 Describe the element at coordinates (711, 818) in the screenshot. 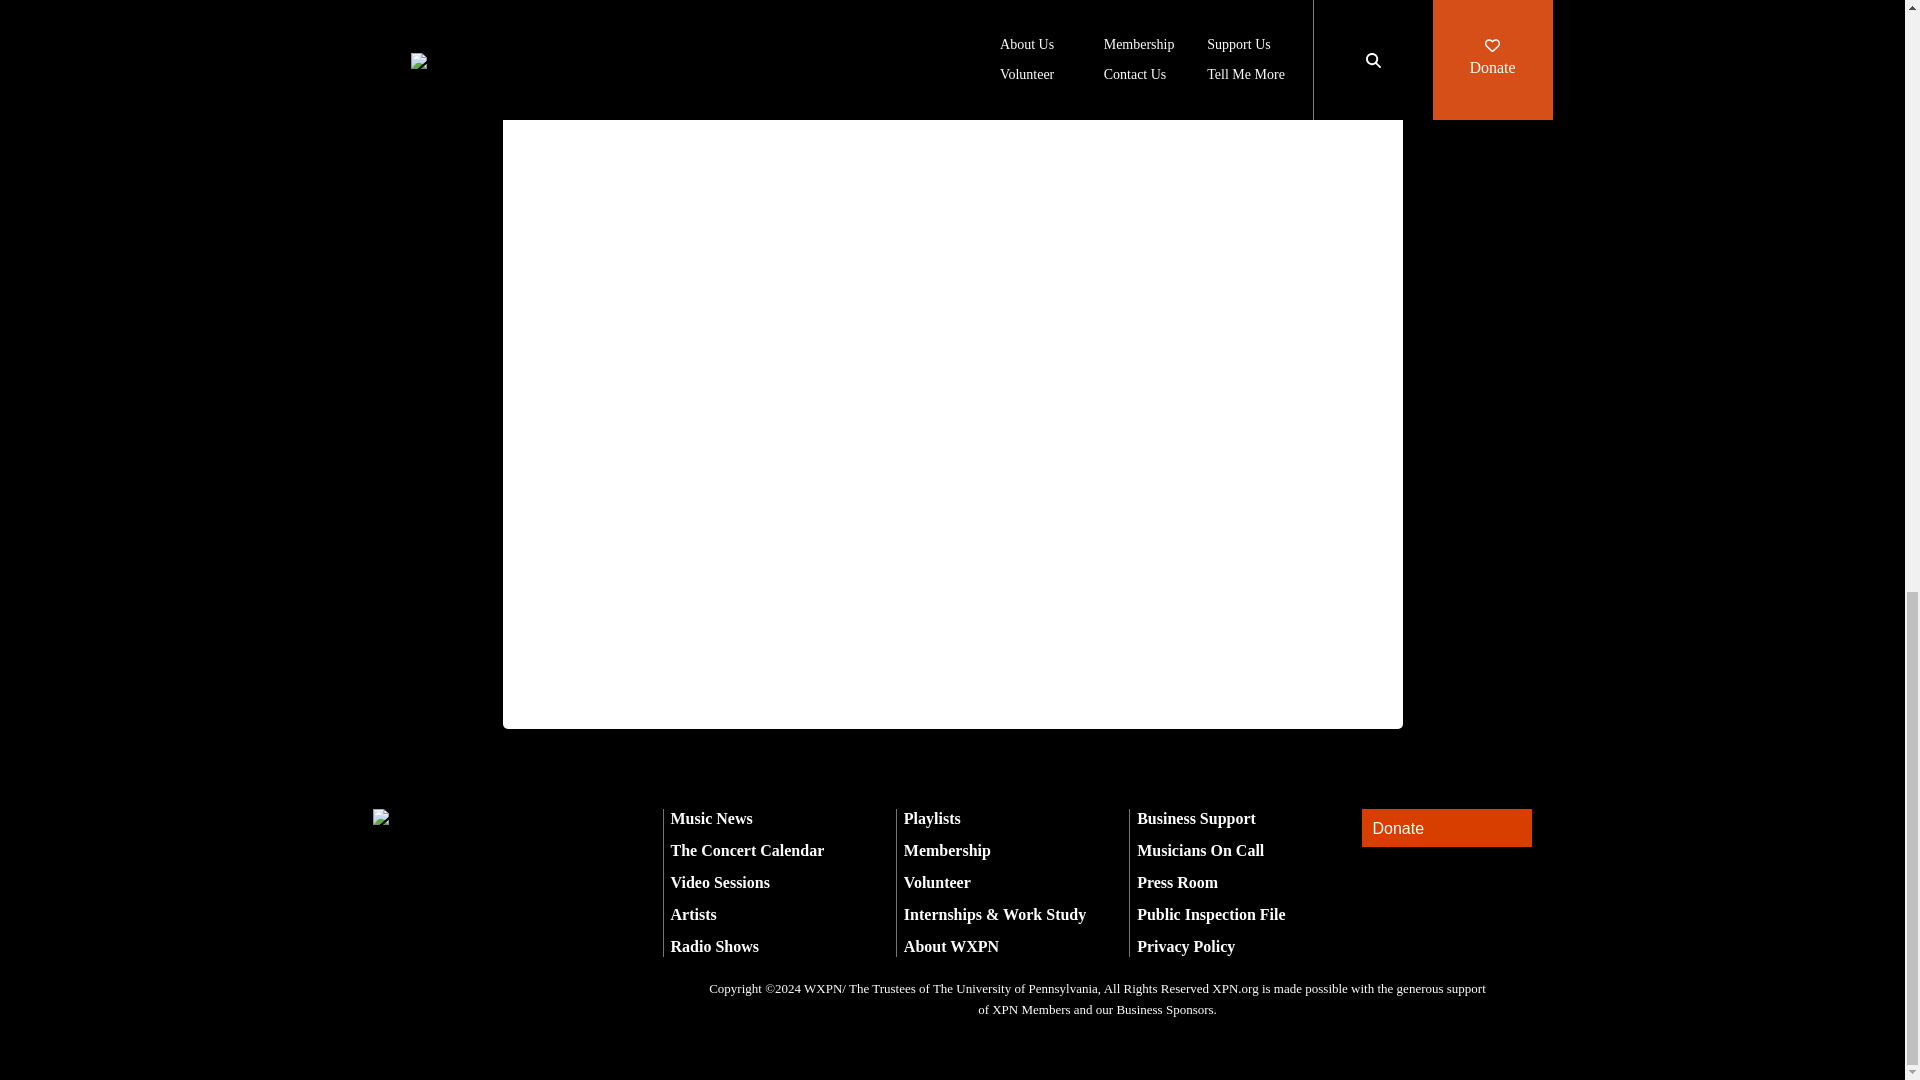

I see `Music News` at that location.